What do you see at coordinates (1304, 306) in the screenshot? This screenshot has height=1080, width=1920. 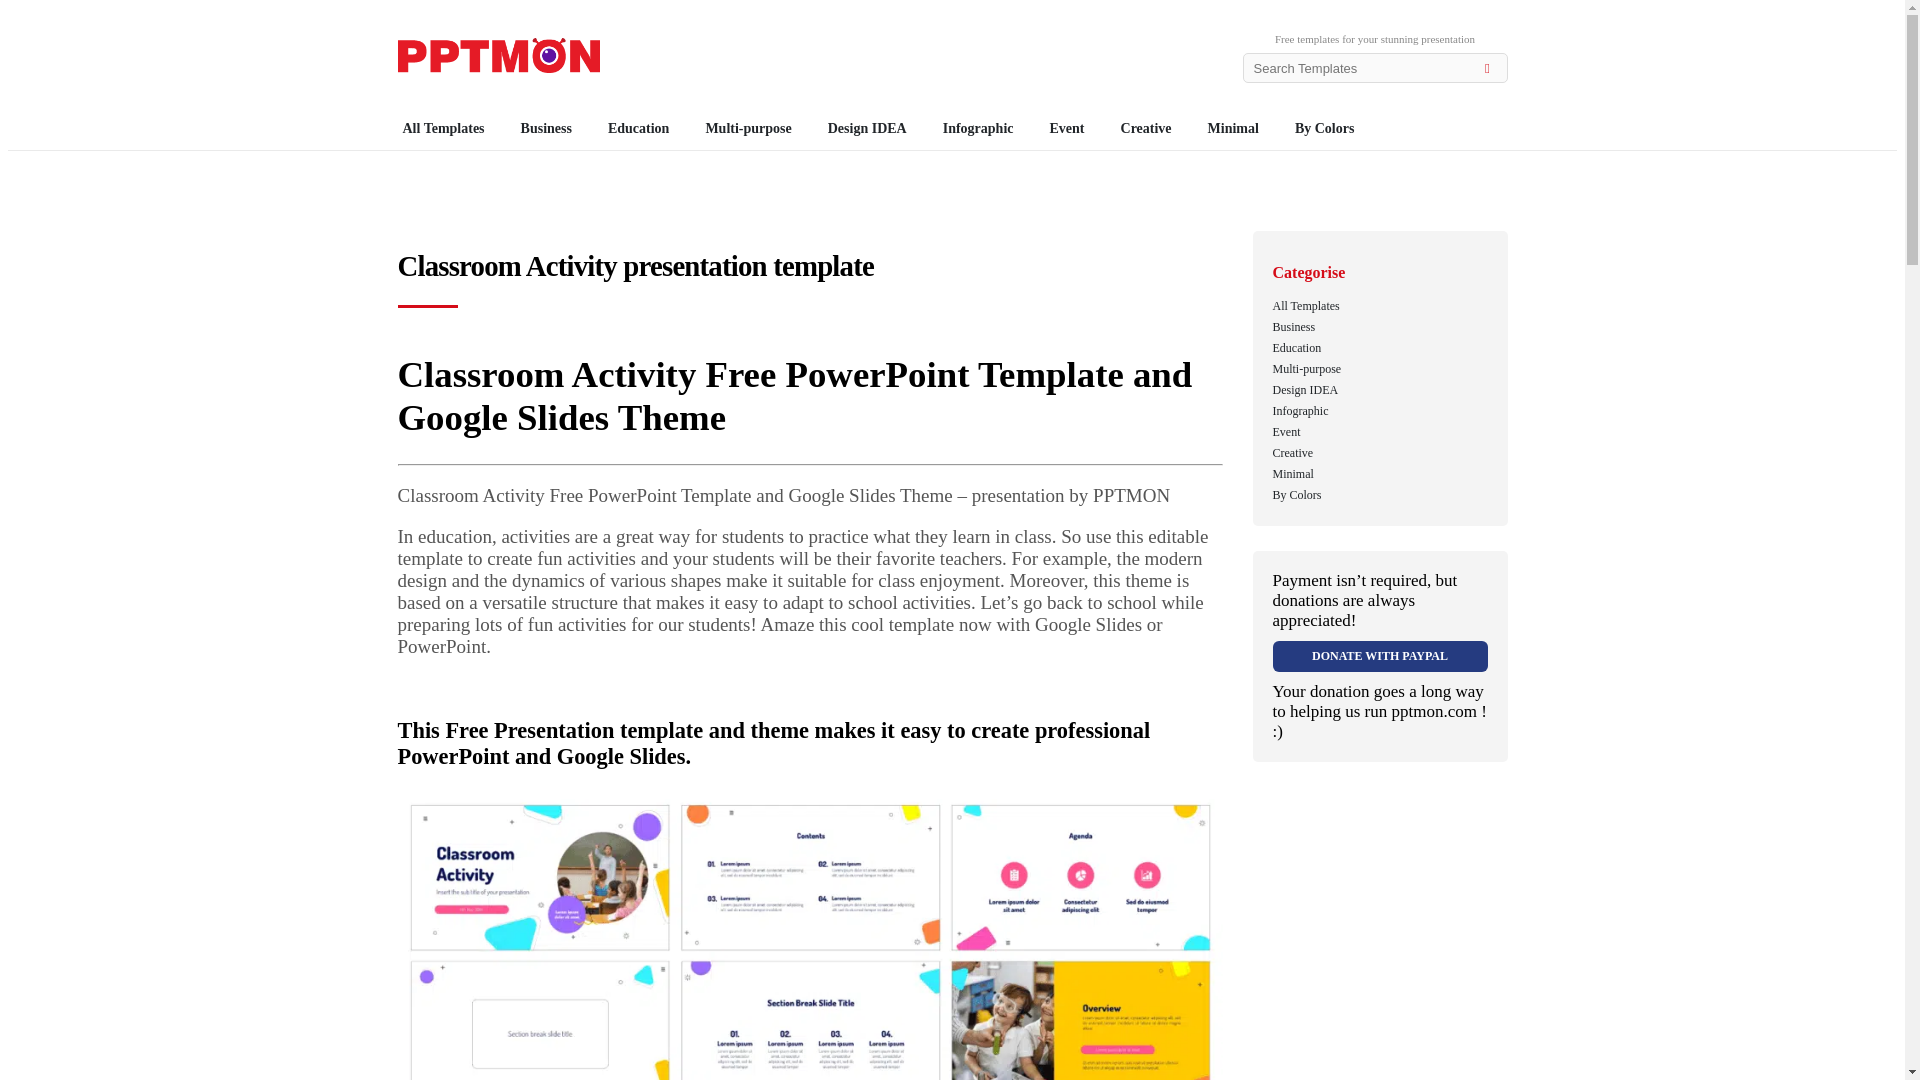 I see `All Templates` at bounding box center [1304, 306].